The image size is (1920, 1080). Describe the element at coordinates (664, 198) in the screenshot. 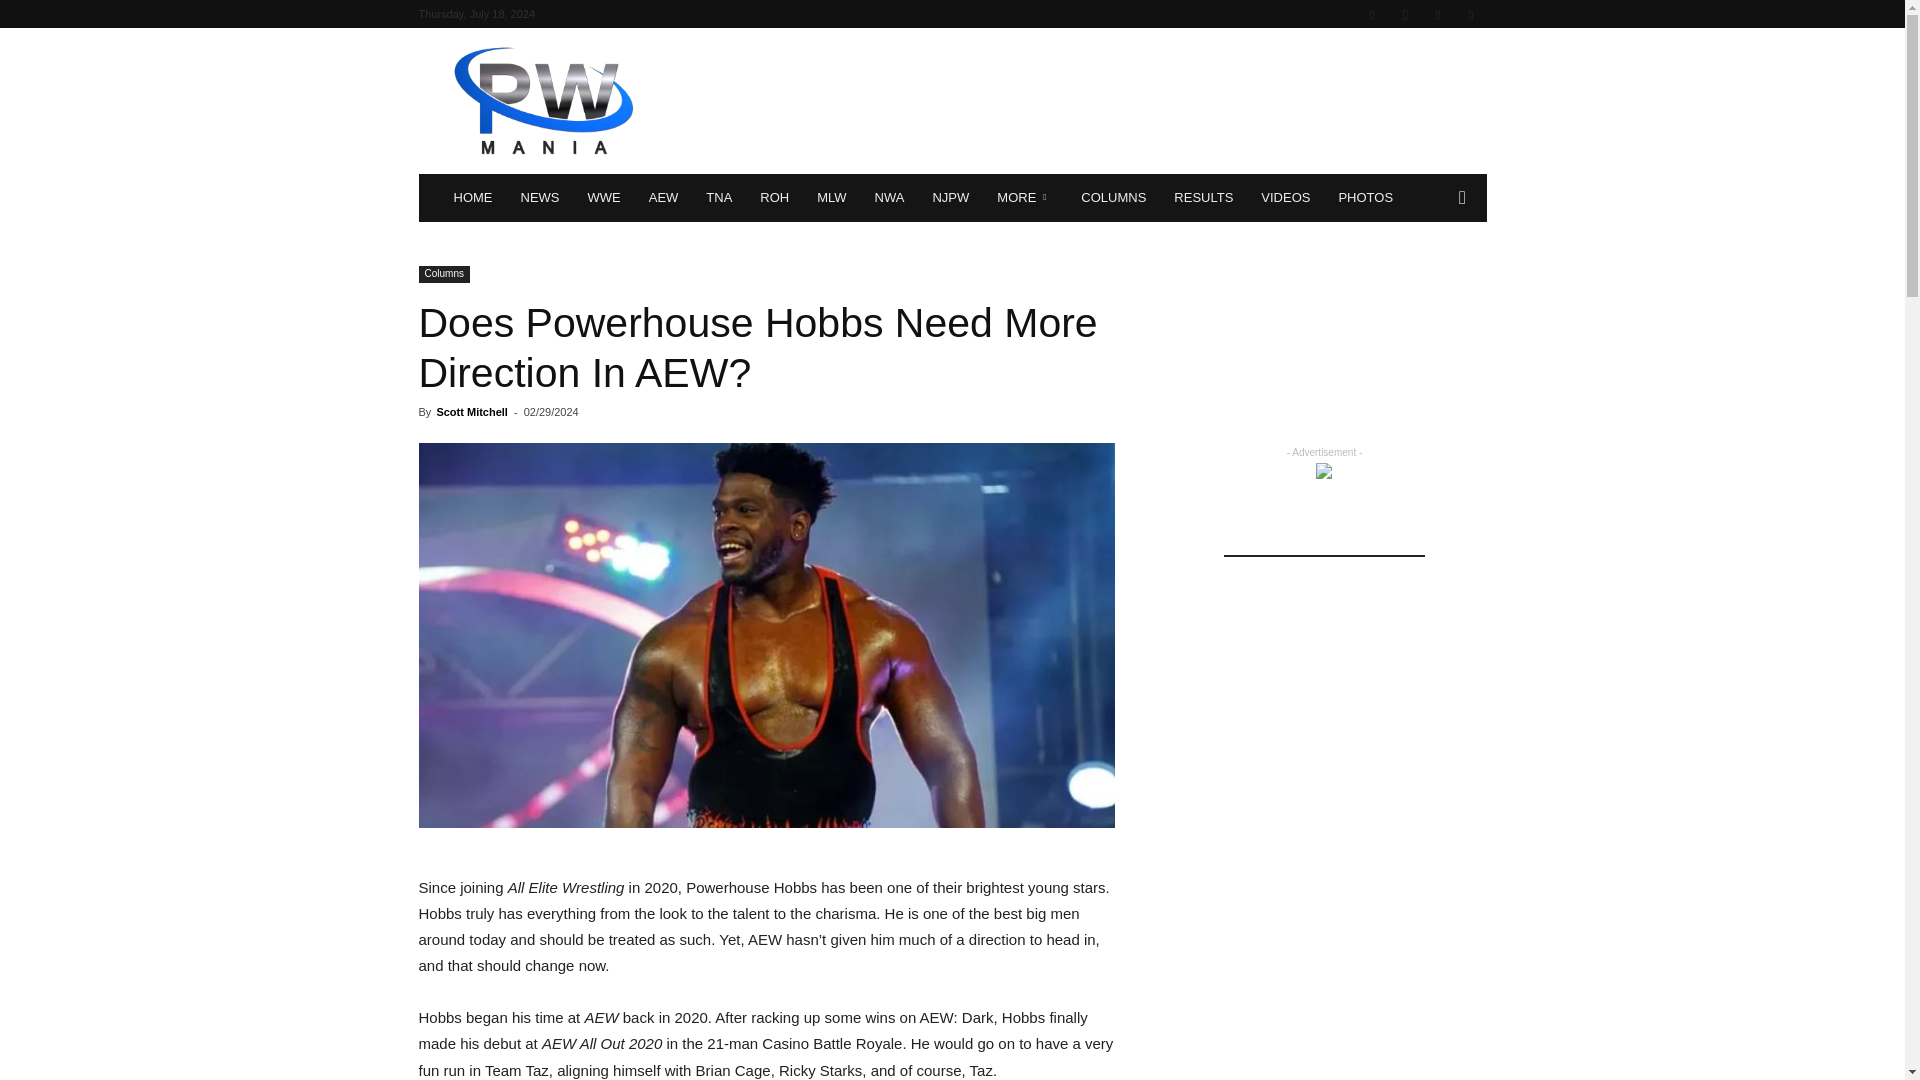

I see `AEW` at that location.